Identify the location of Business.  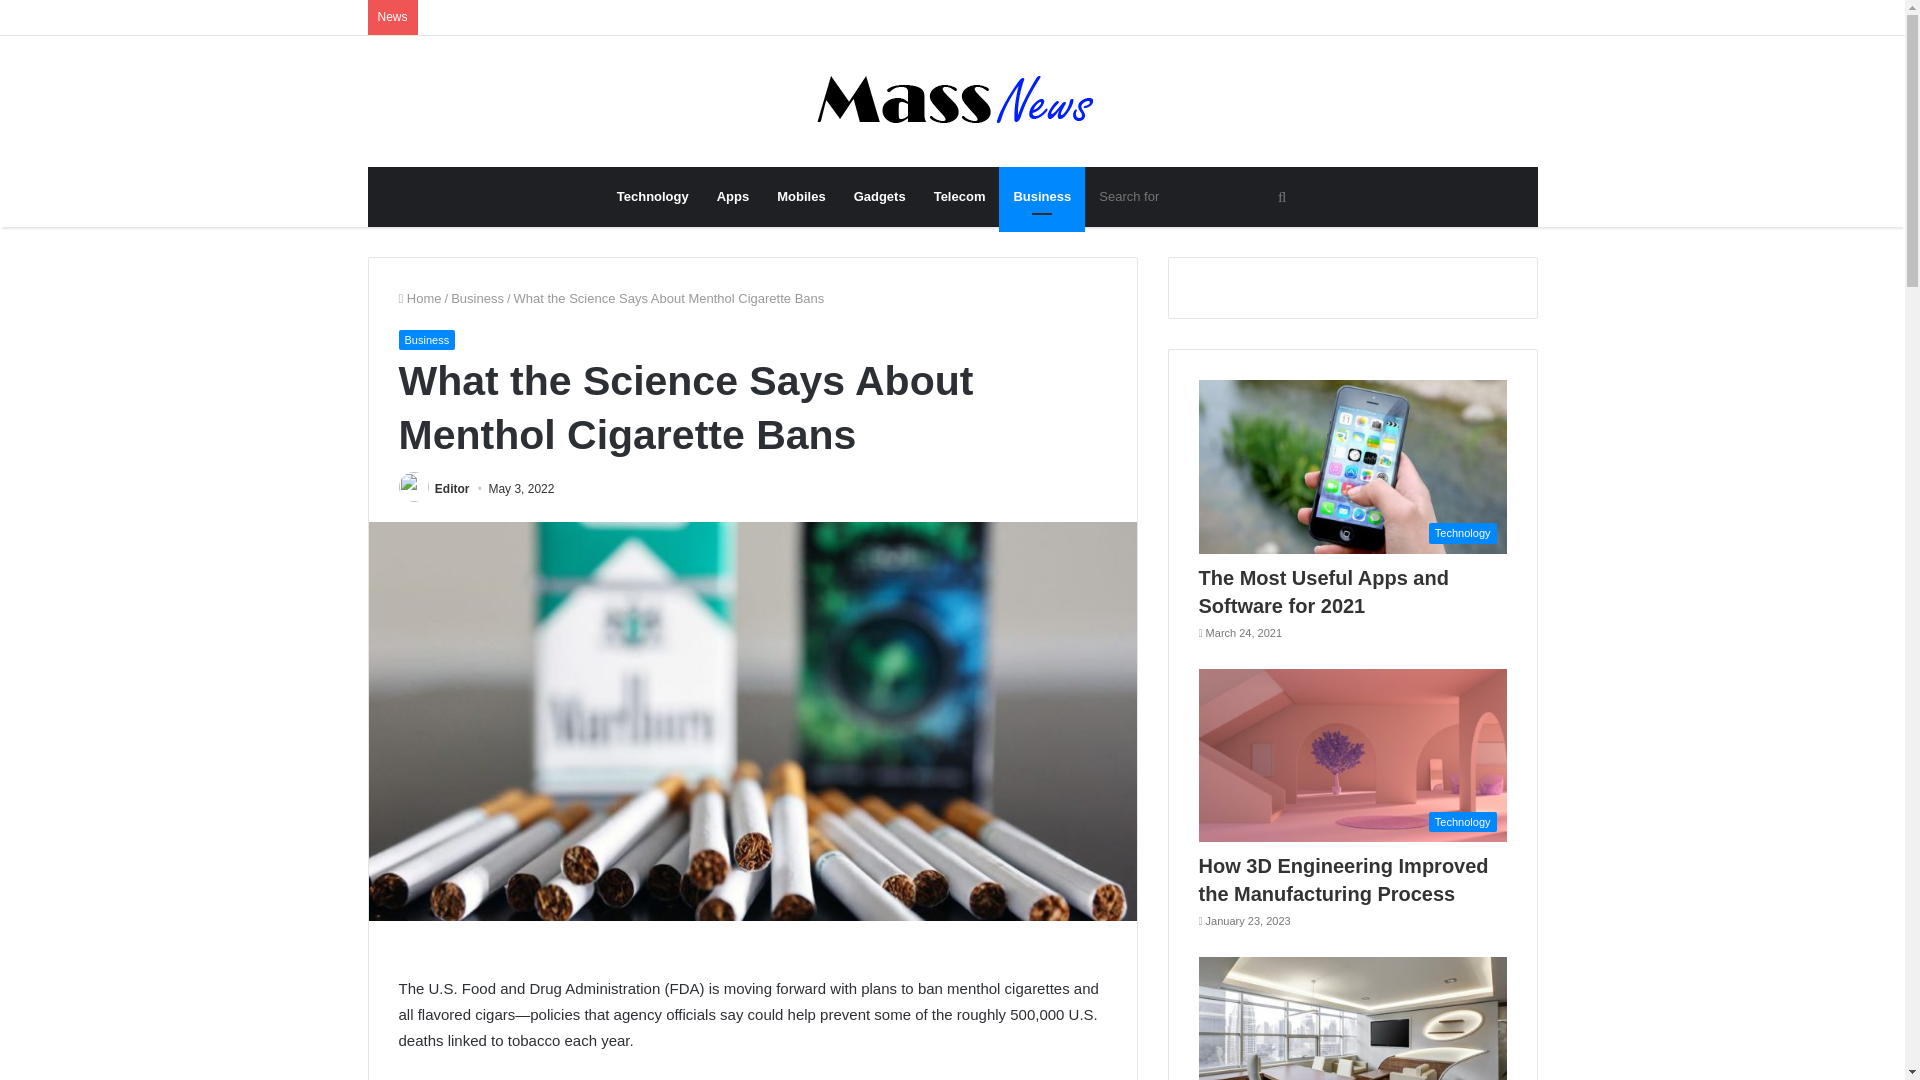
(426, 340).